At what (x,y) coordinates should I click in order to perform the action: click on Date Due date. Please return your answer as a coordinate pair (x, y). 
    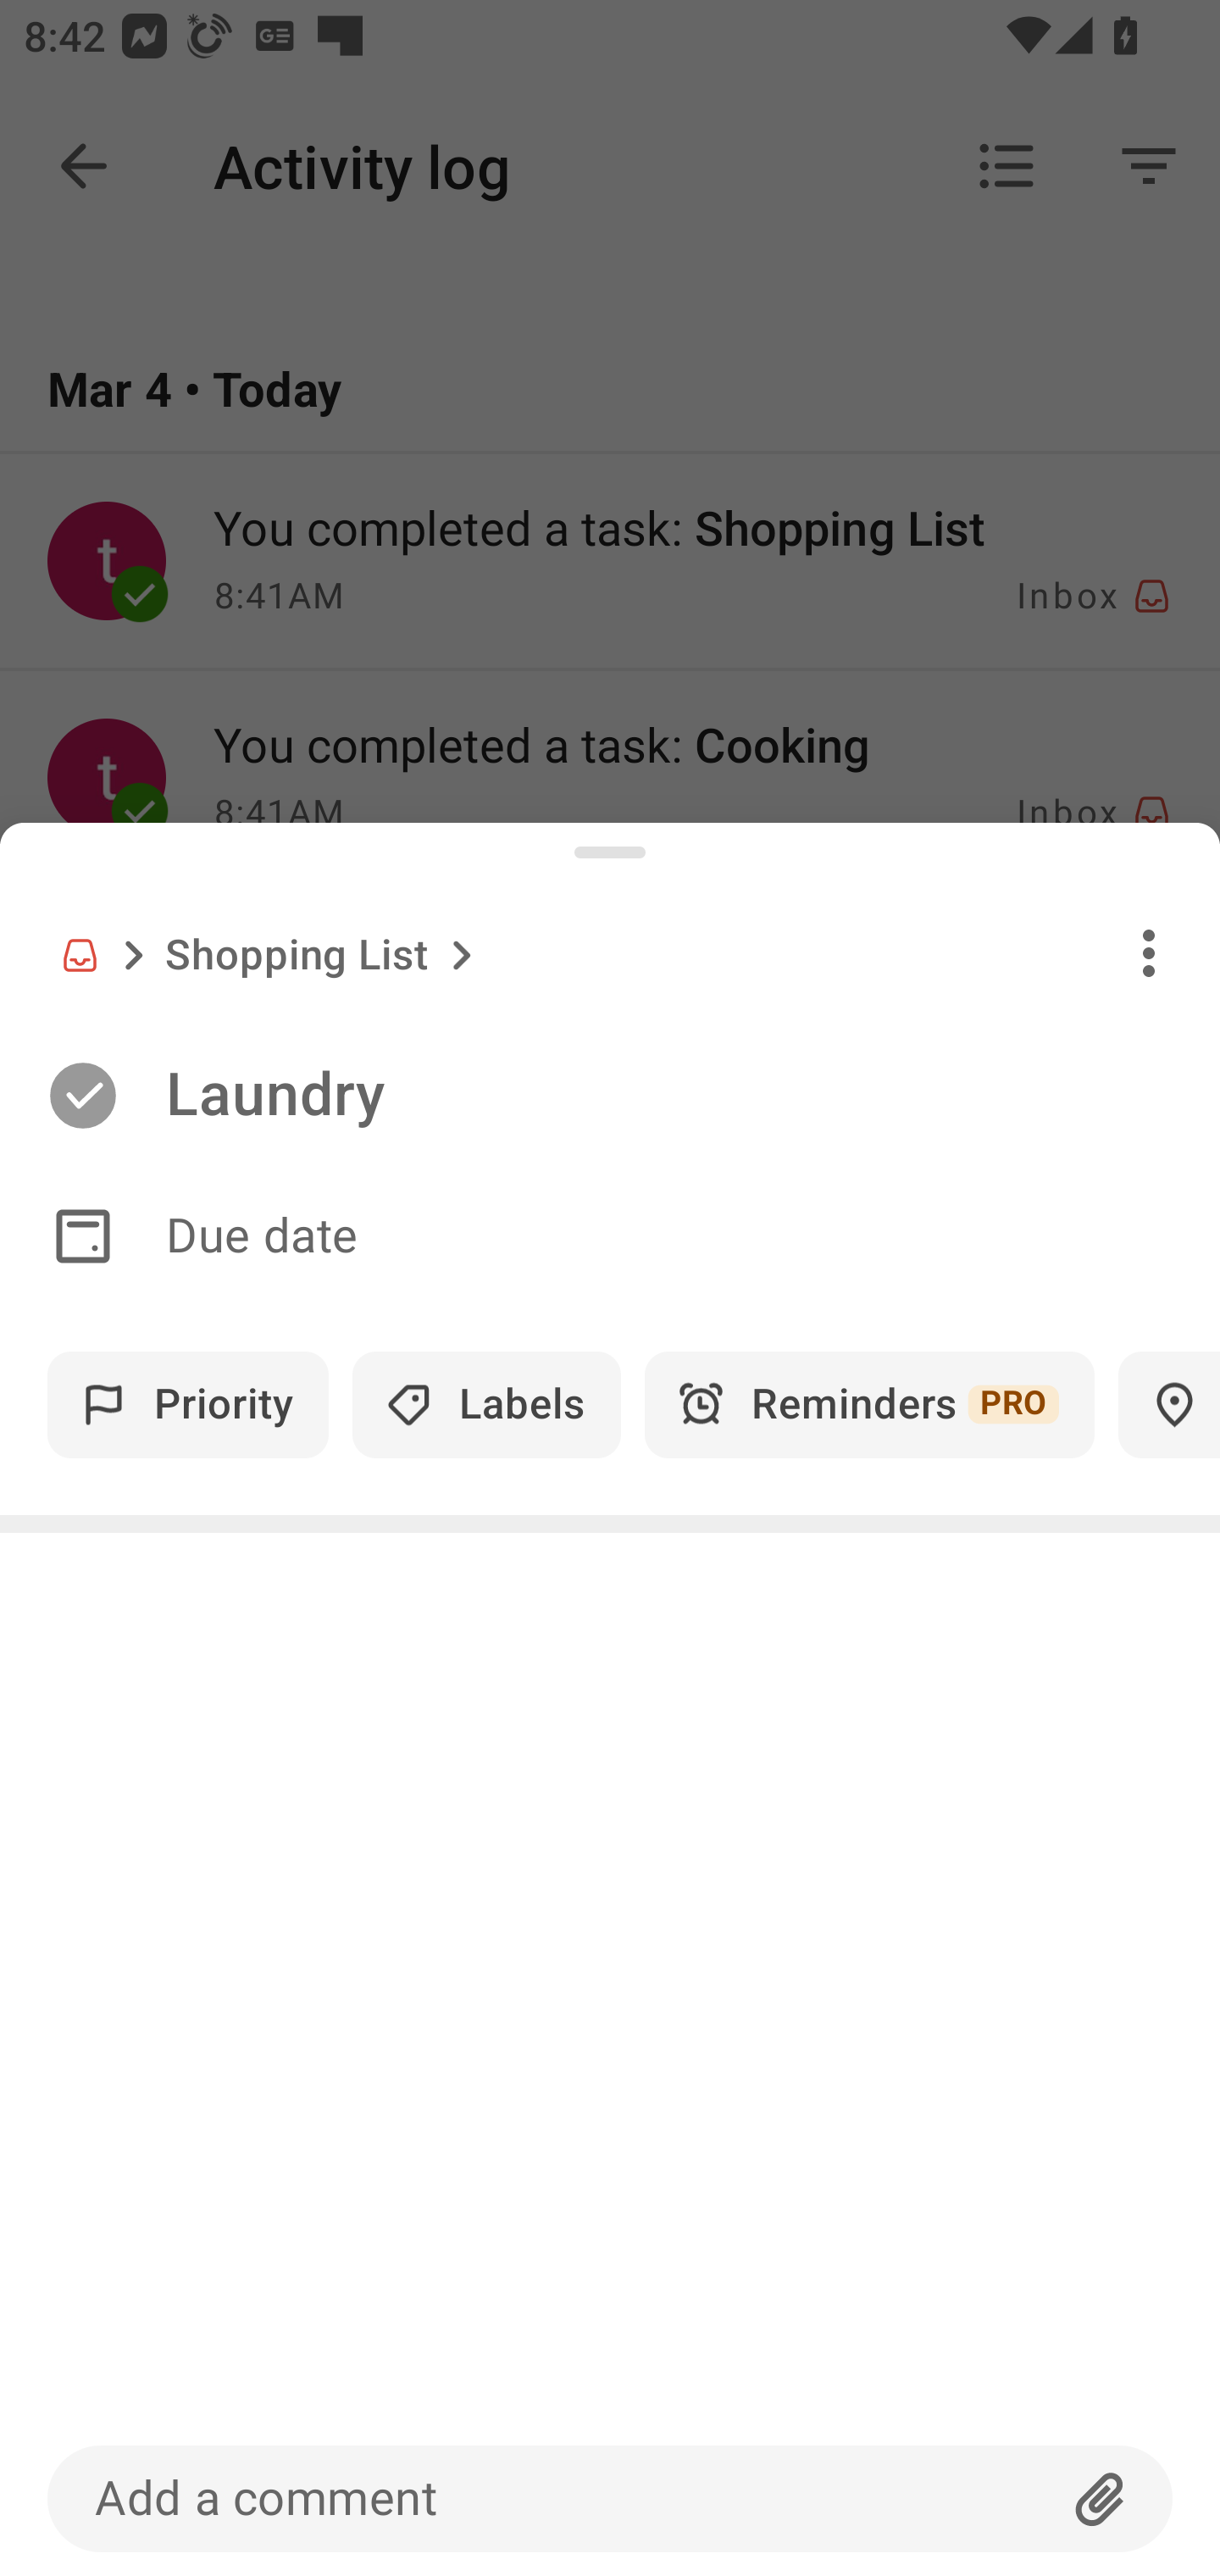
    Looking at the image, I should click on (610, 1236).